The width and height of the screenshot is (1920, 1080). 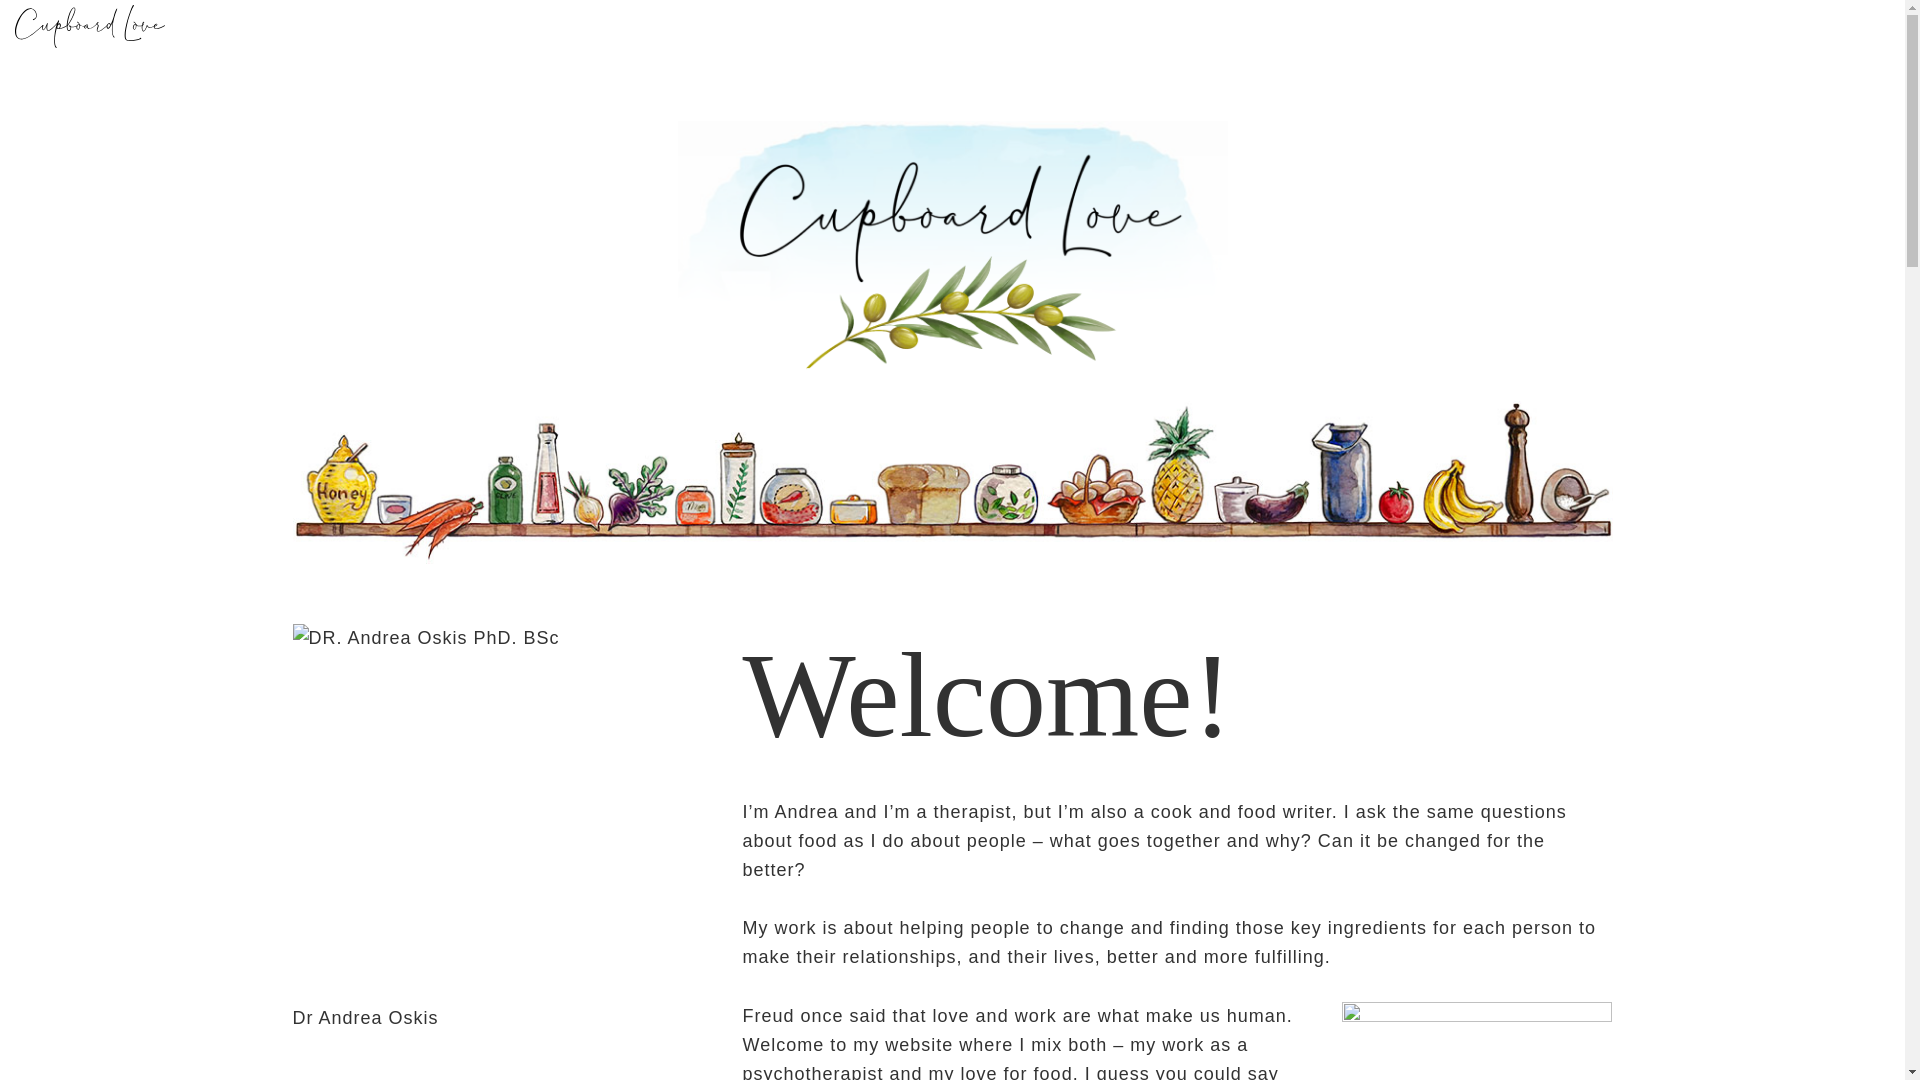 I want to click on THERAPY SERVICES, so click(x=810, y=29).